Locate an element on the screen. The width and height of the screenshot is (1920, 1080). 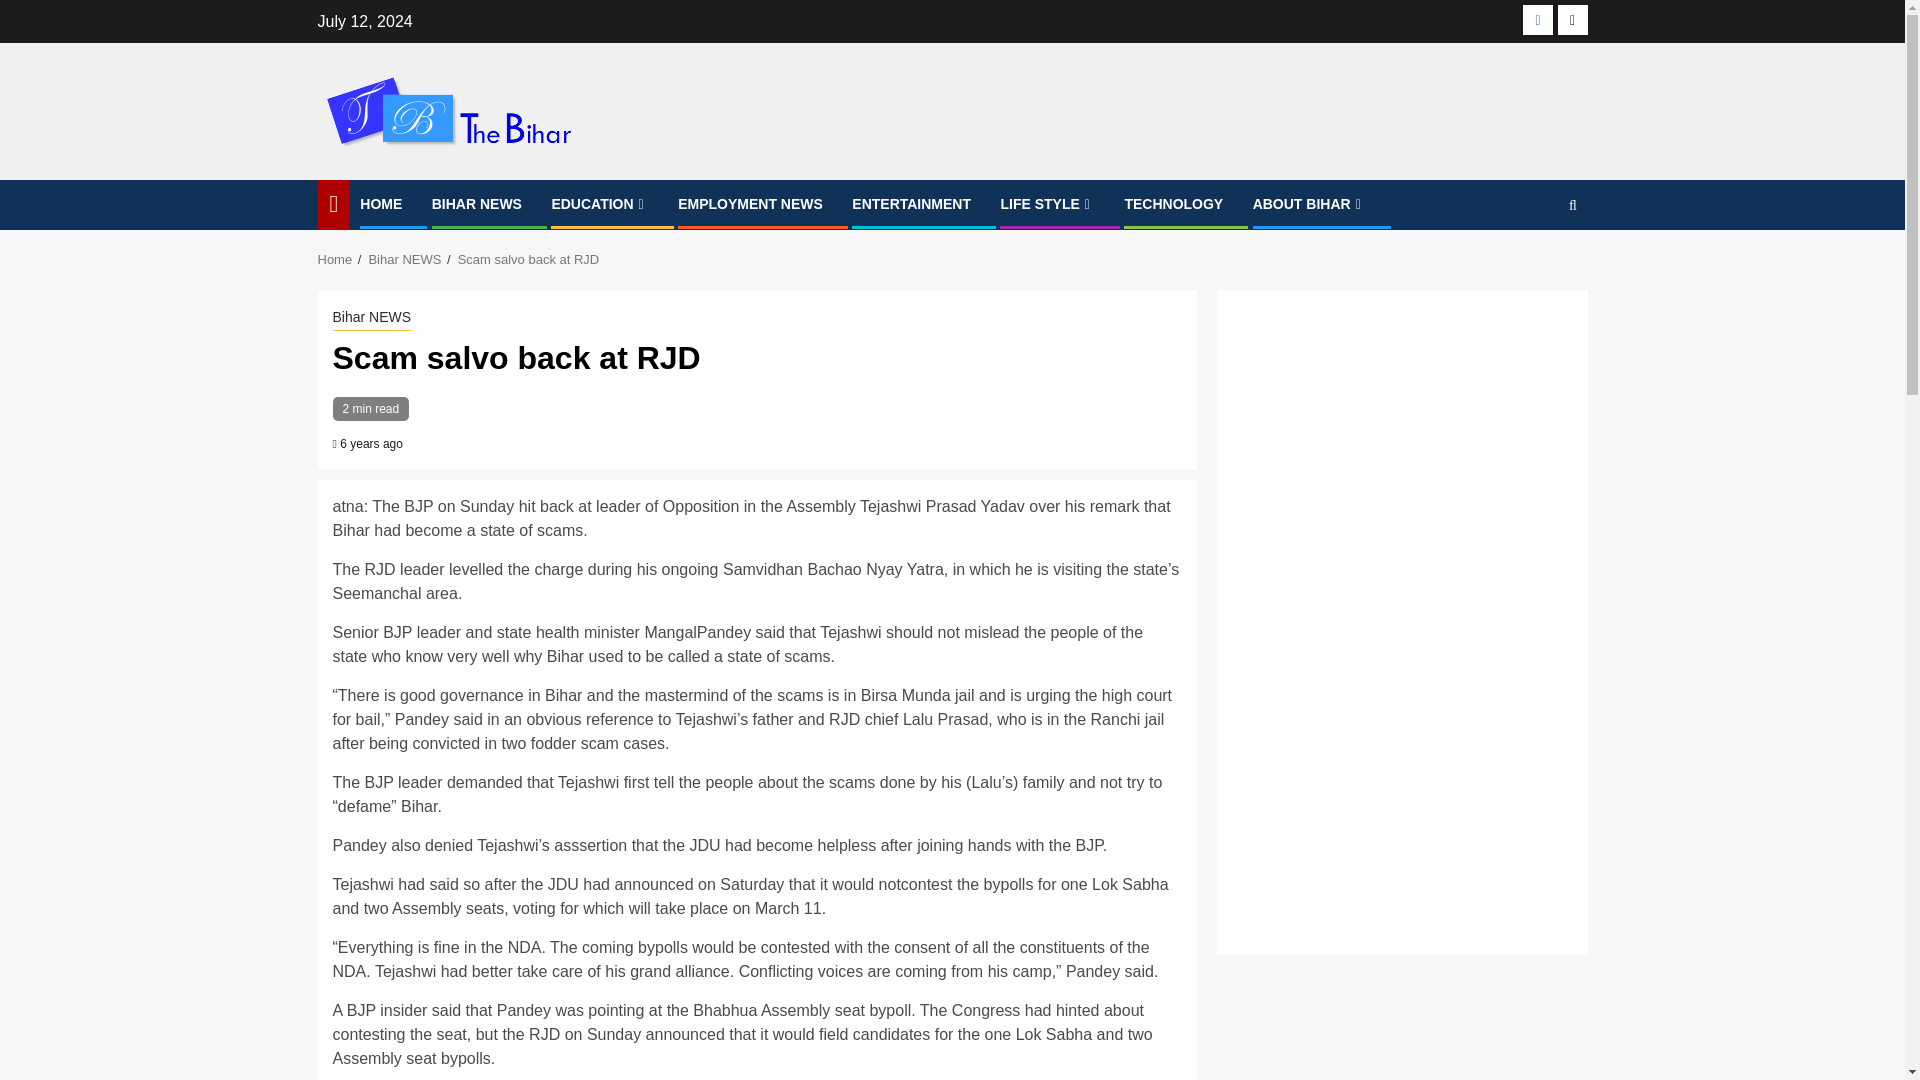
Scam salvo back at RJD is located at coordinates (528, 258).